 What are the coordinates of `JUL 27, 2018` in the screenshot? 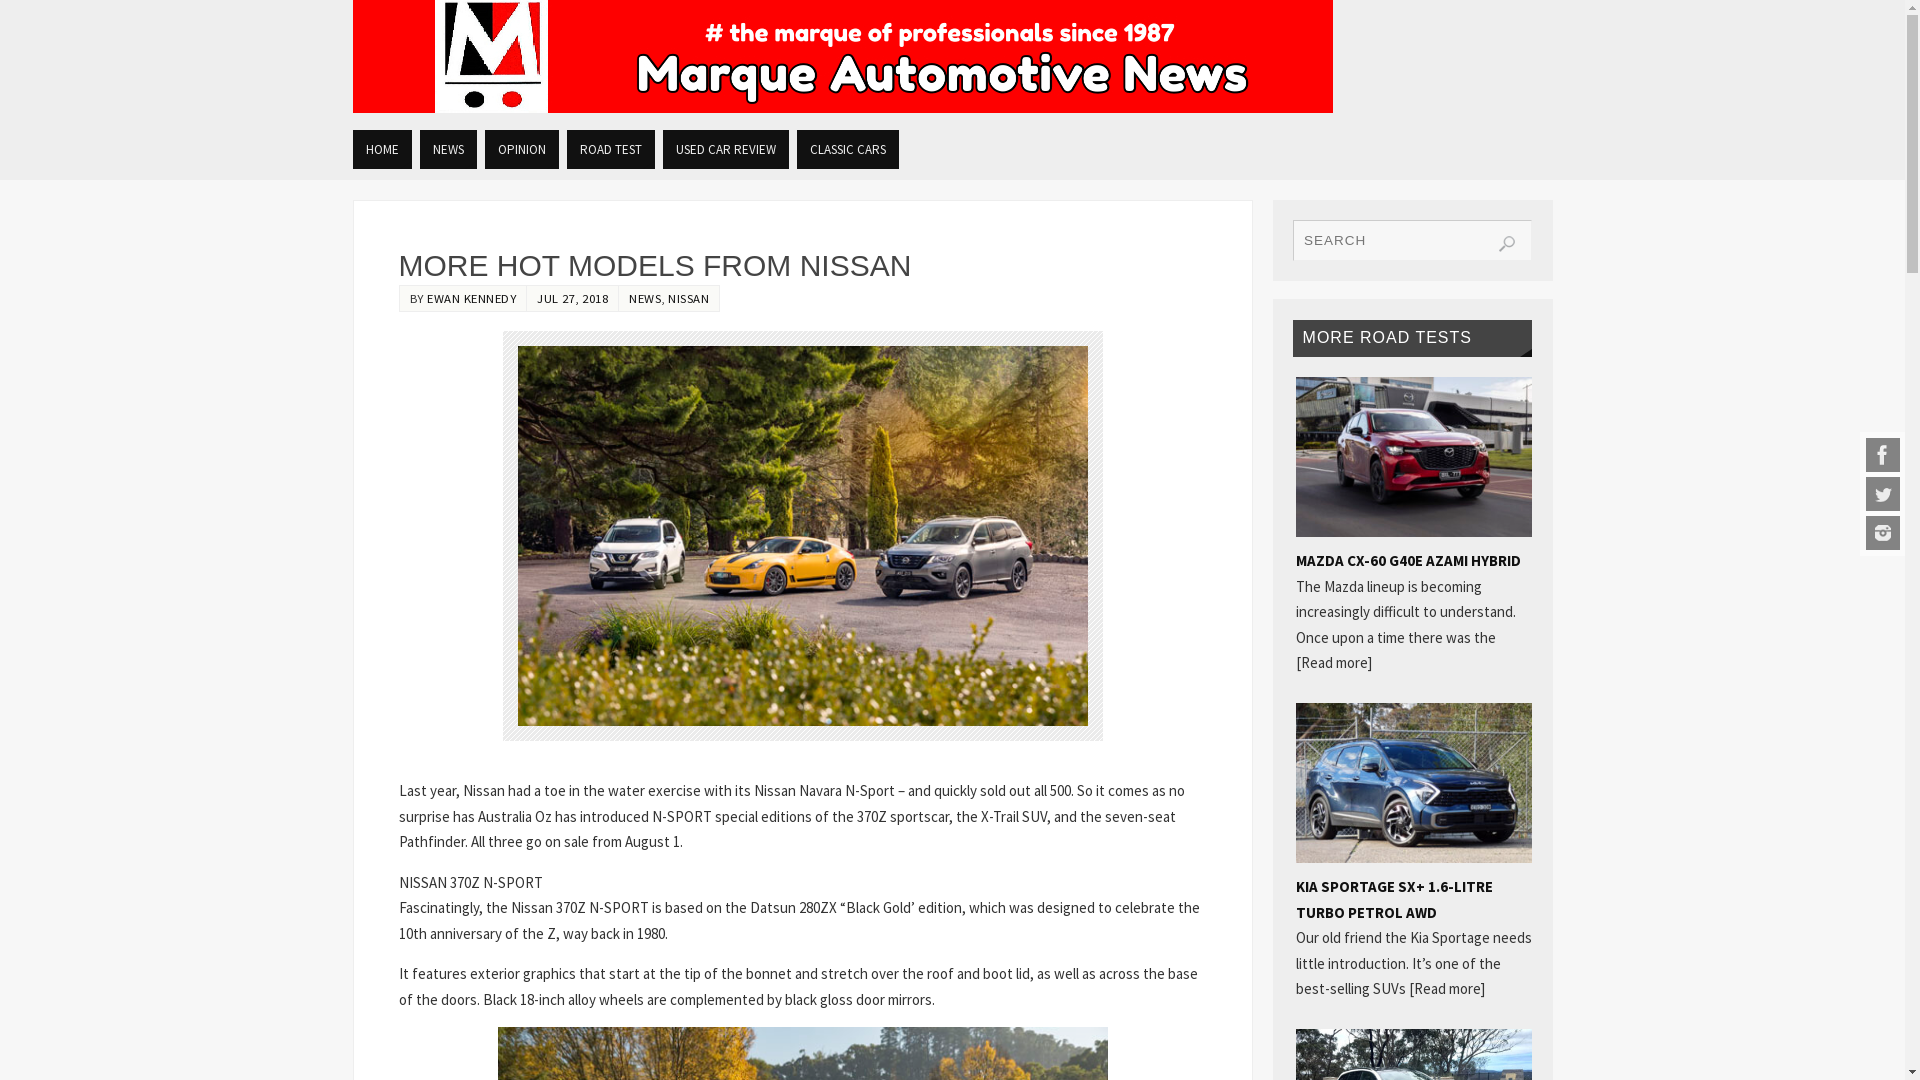 It's located at (572, 298).